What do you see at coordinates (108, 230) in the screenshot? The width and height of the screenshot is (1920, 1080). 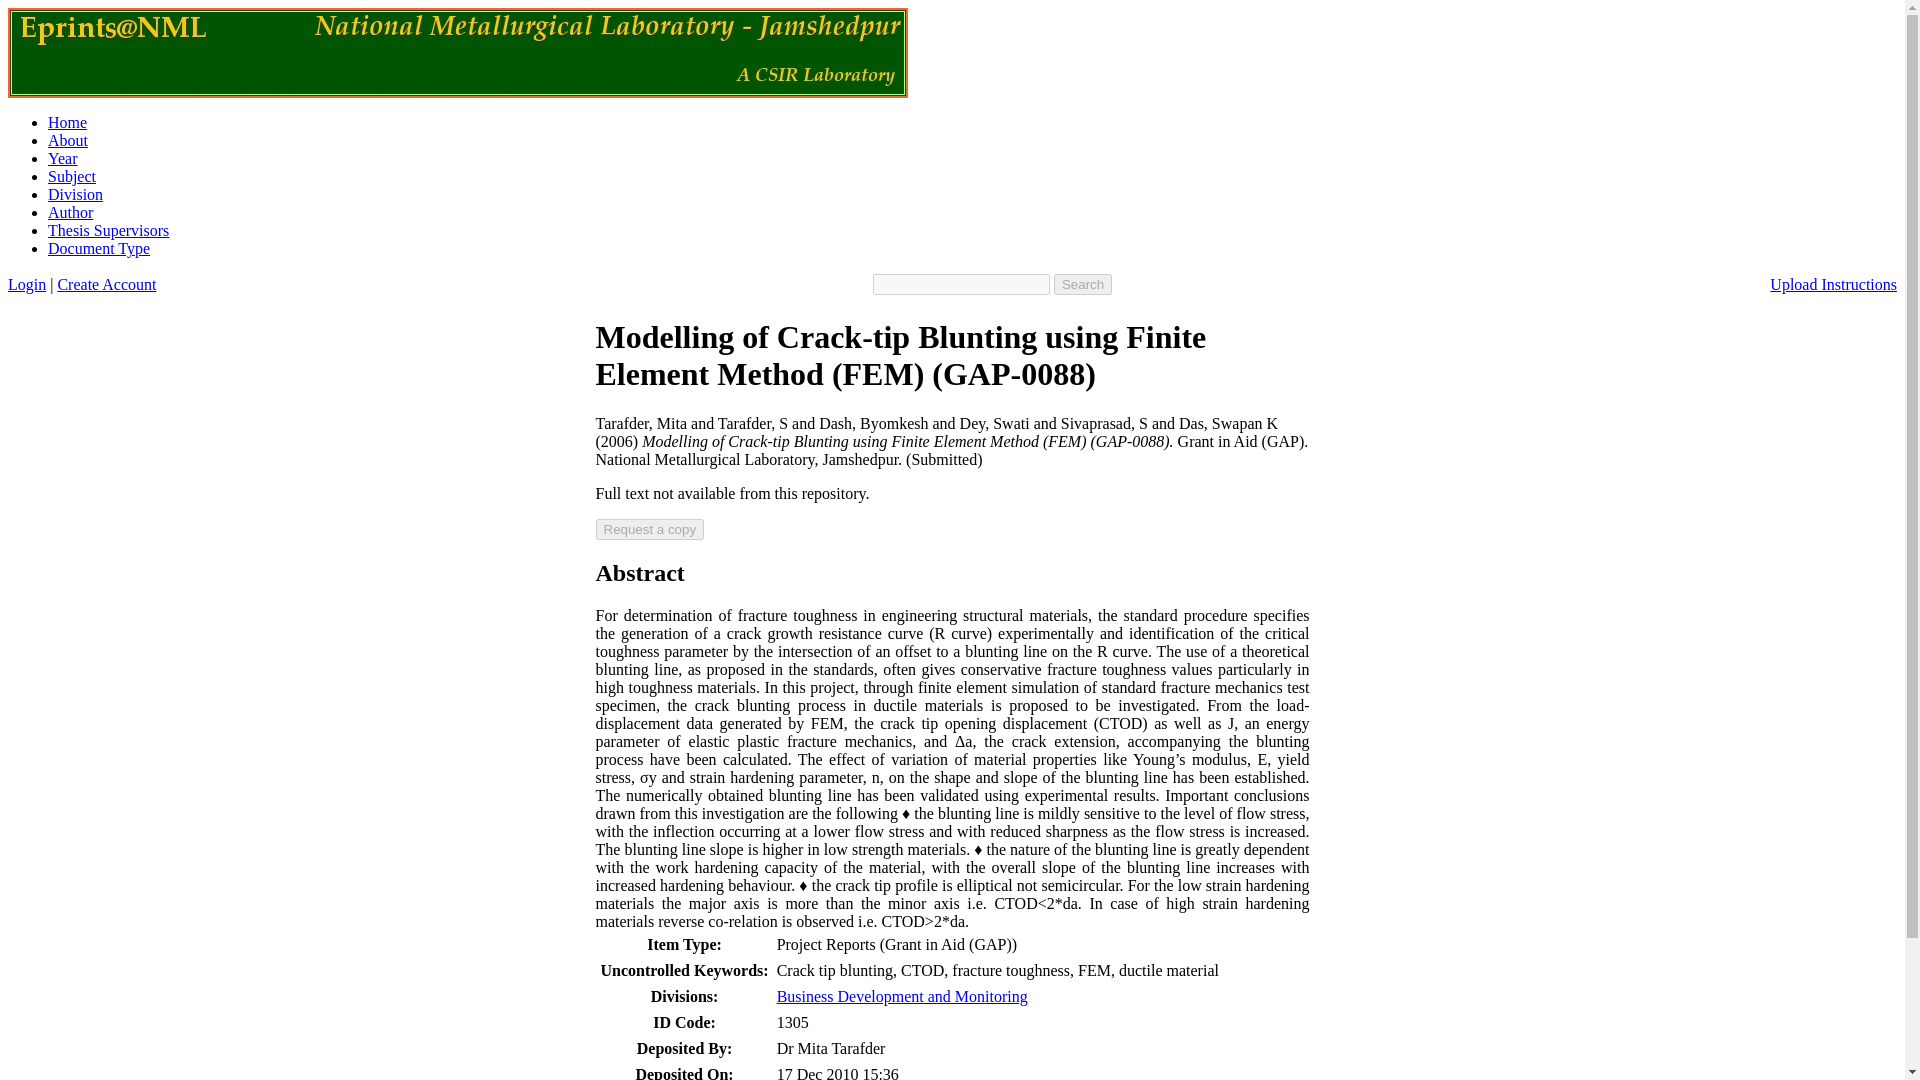 I see `Thesis Supervisors` at bounding box center [108, 230].